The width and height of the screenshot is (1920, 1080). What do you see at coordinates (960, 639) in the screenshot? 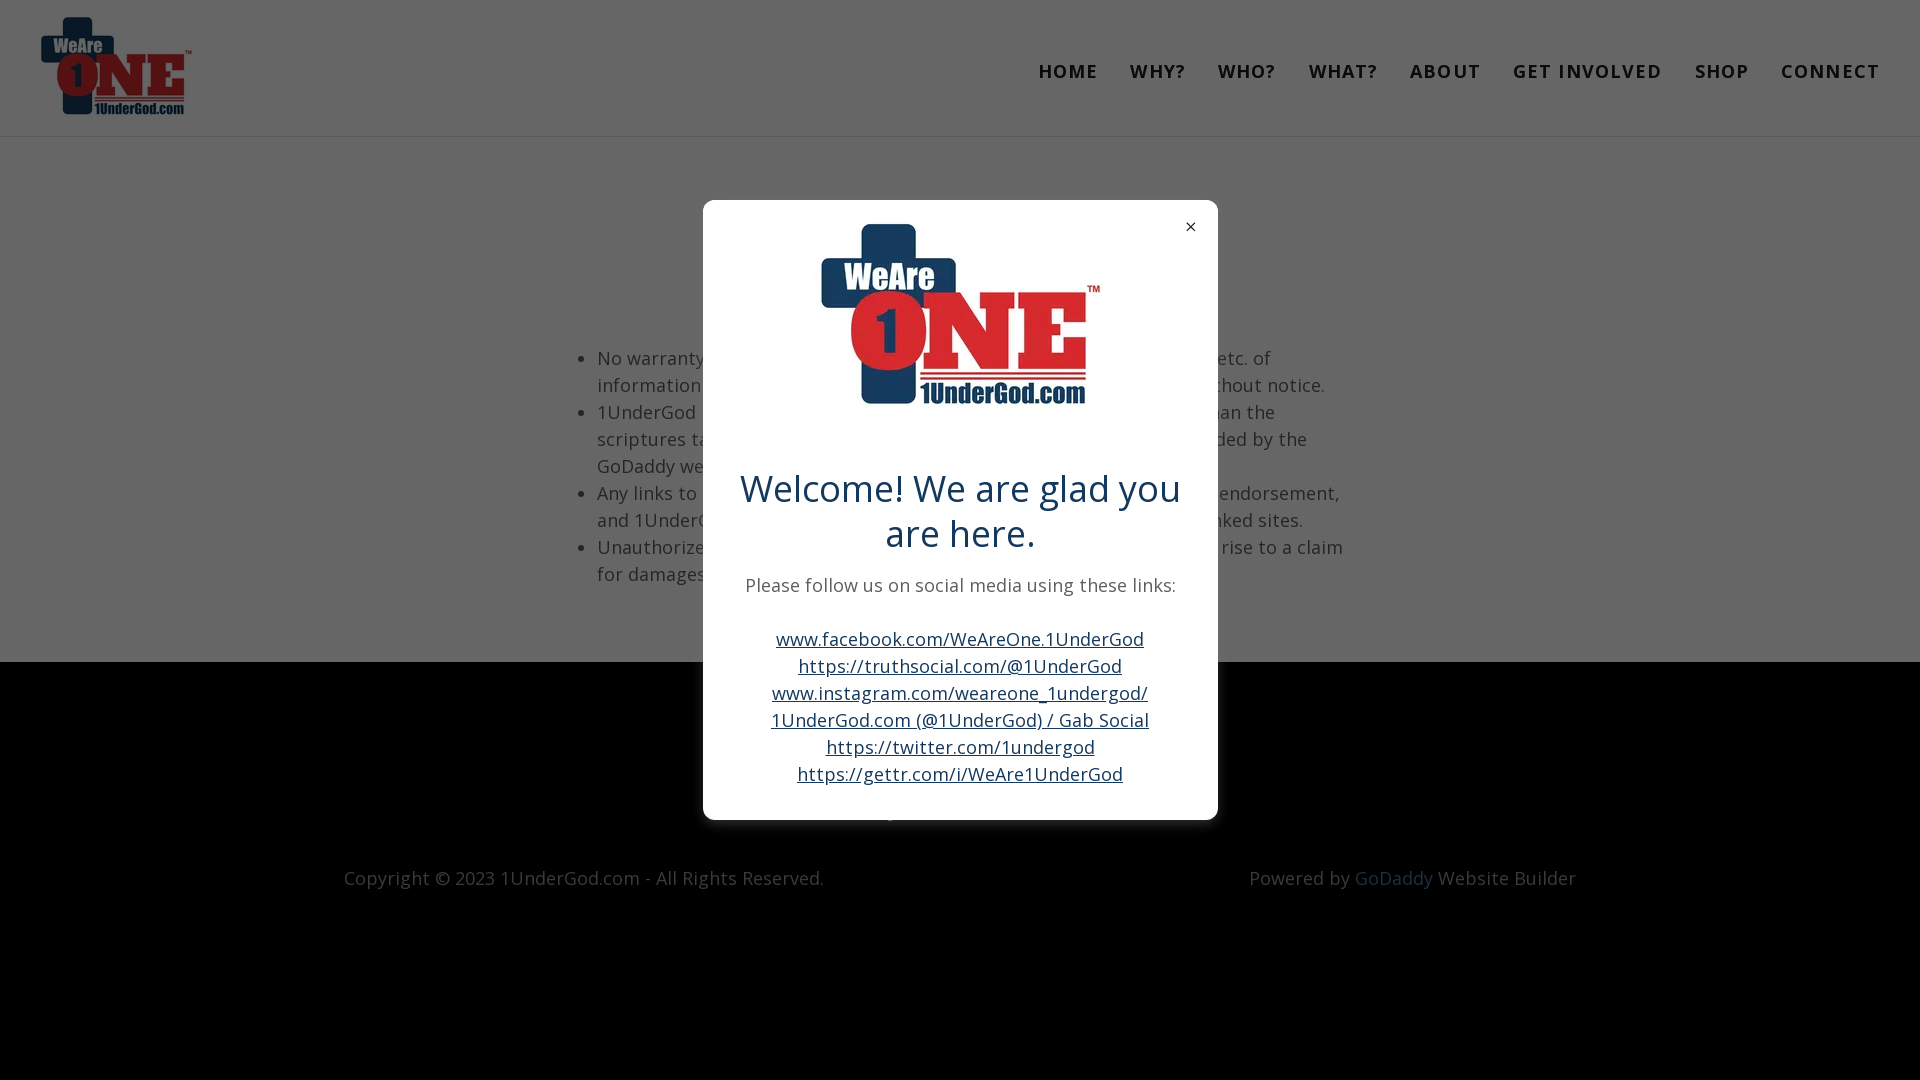
I see `www.facebook.com/WeAreOne.1UnderGod` at bounding box center [960, 639].